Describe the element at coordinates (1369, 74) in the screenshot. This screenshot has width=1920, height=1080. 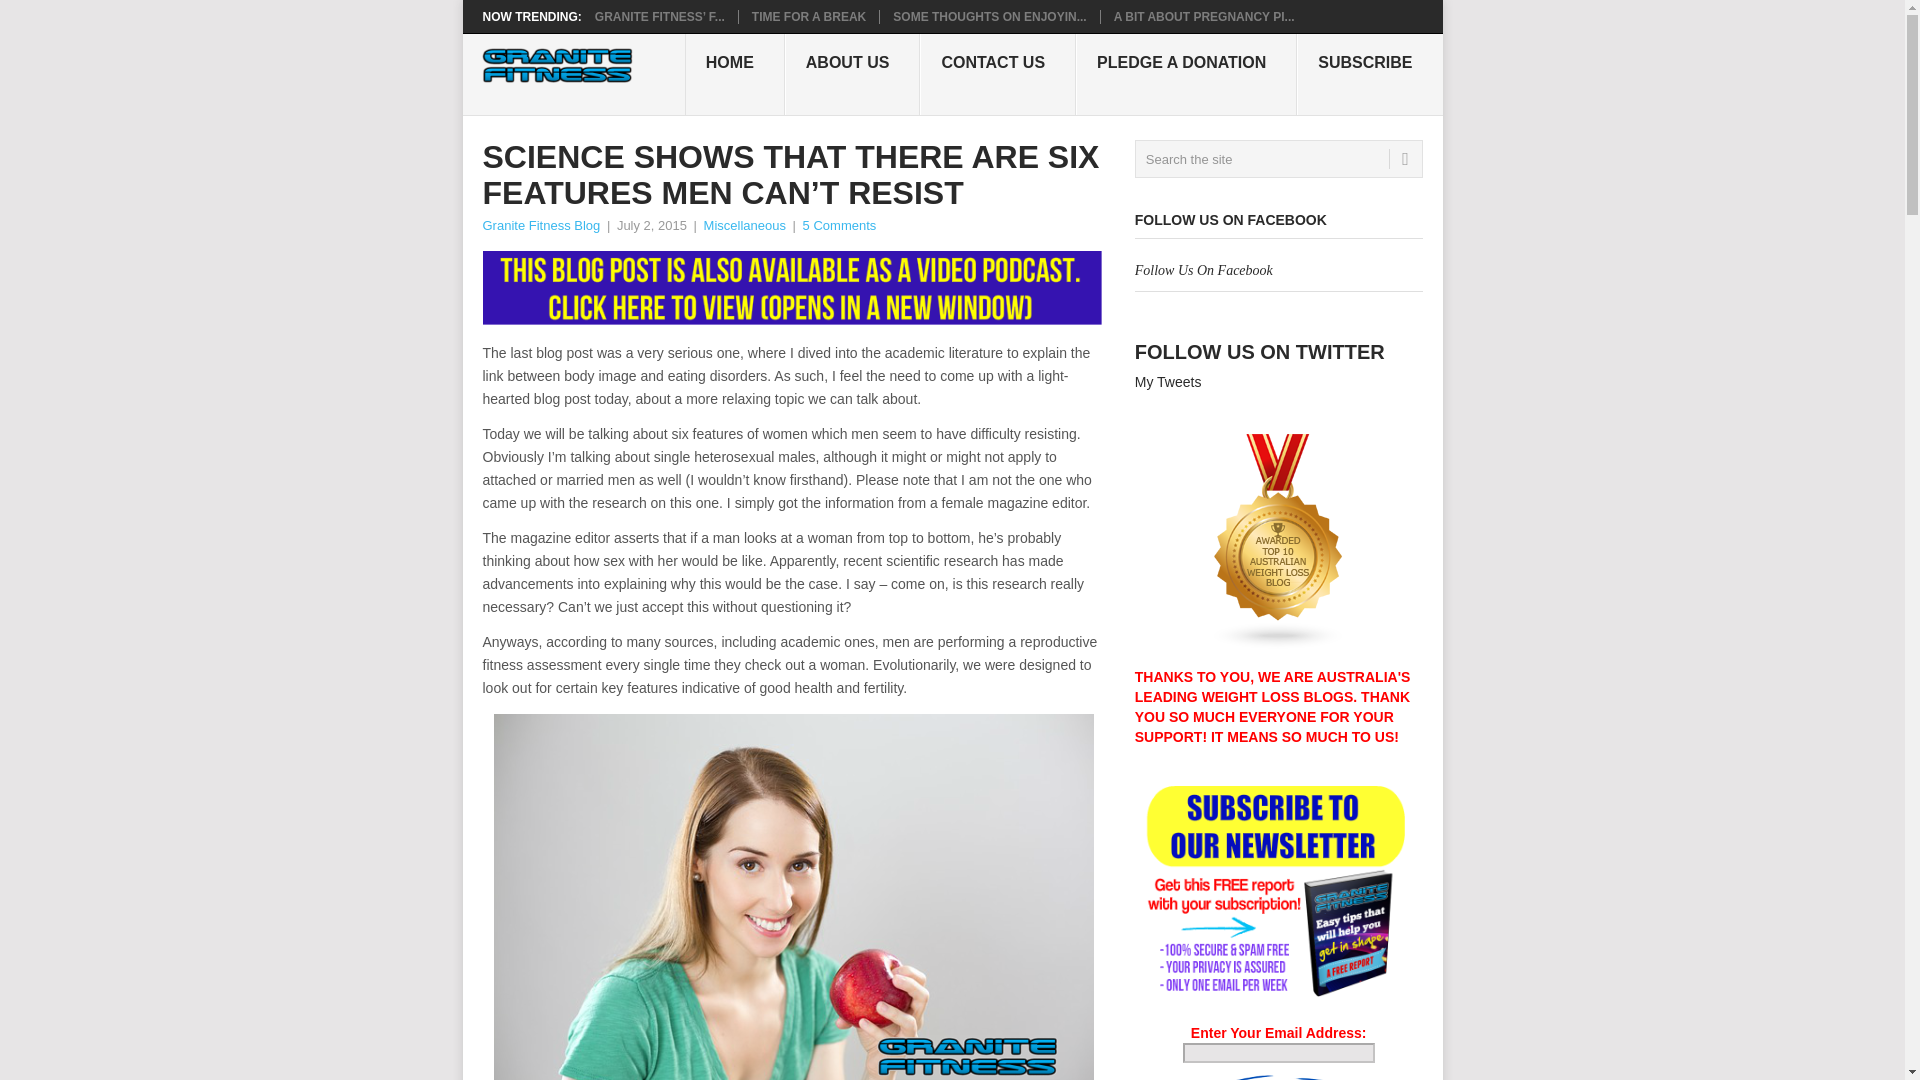
I see `SUBSCRIBE` at that location.